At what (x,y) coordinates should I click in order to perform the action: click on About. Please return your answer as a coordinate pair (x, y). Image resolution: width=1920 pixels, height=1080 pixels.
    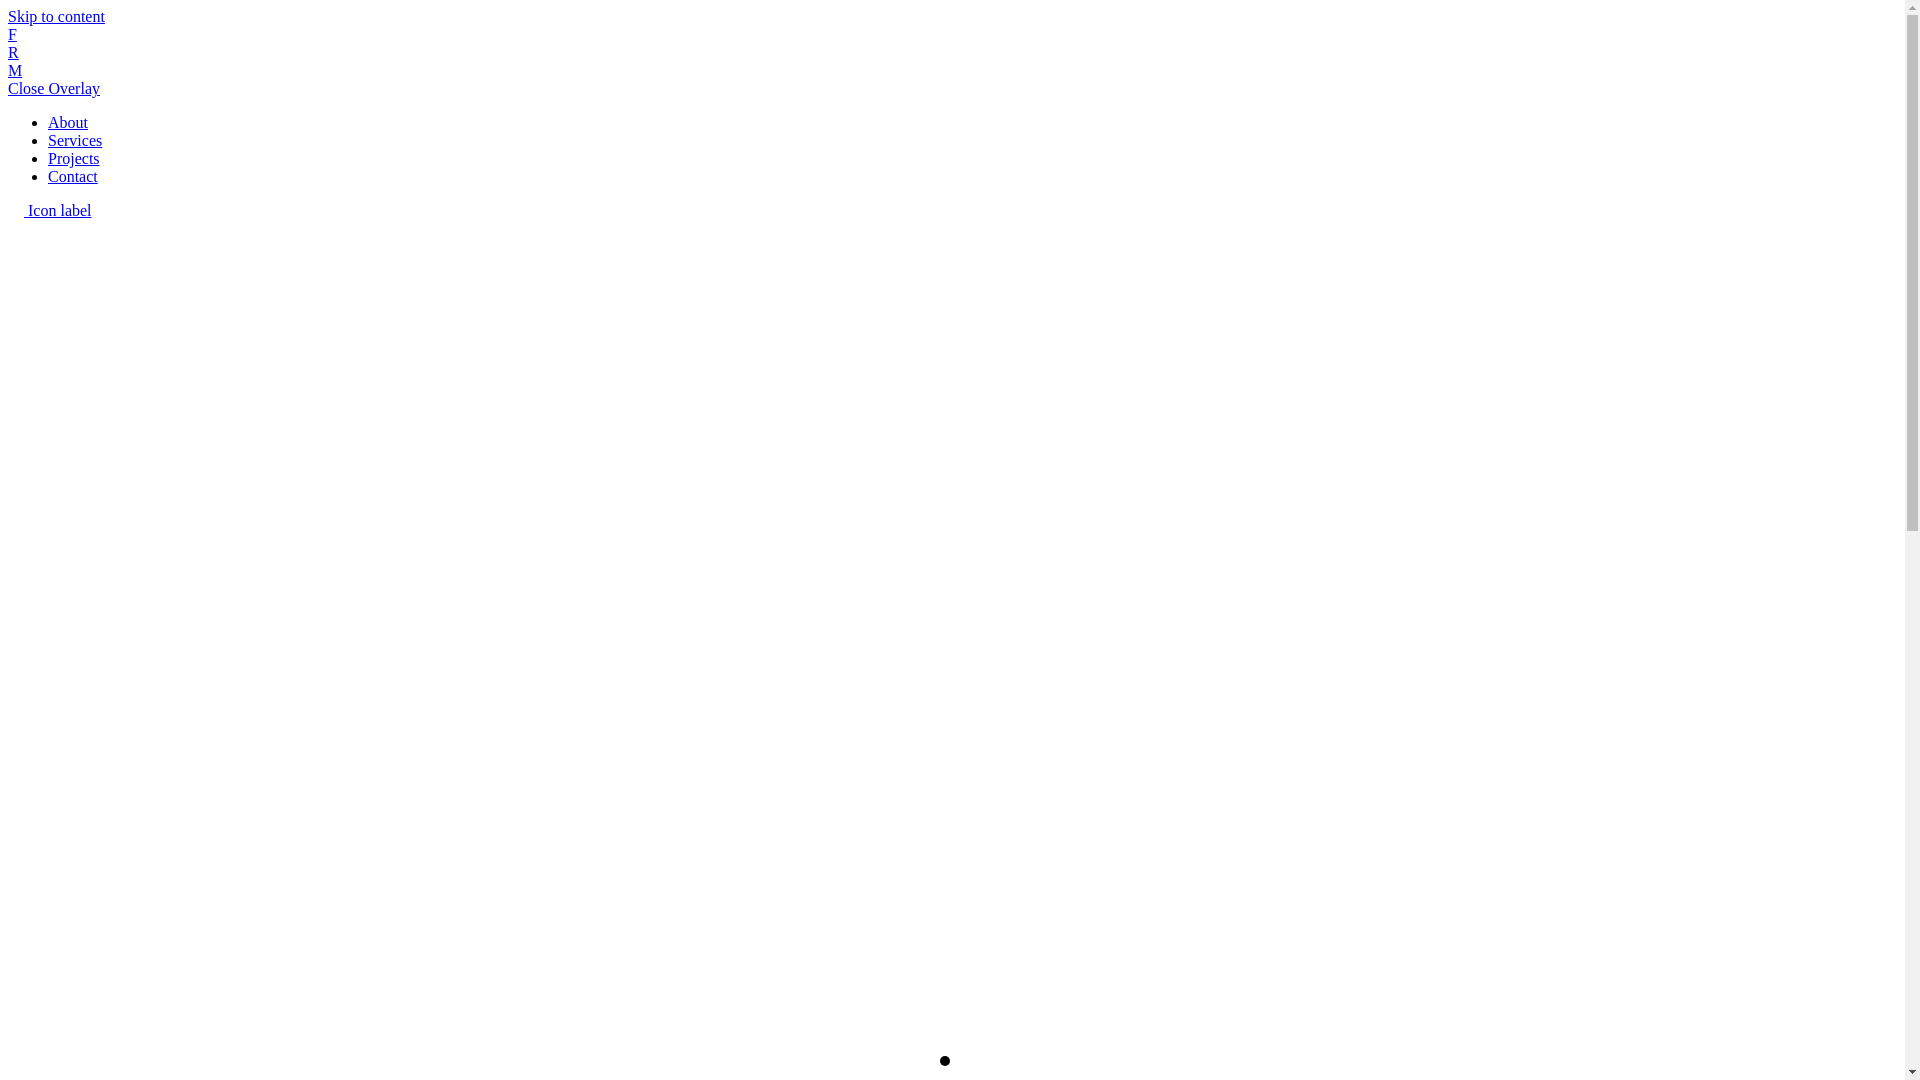
    Looking at the image, I should click on (68, 122).